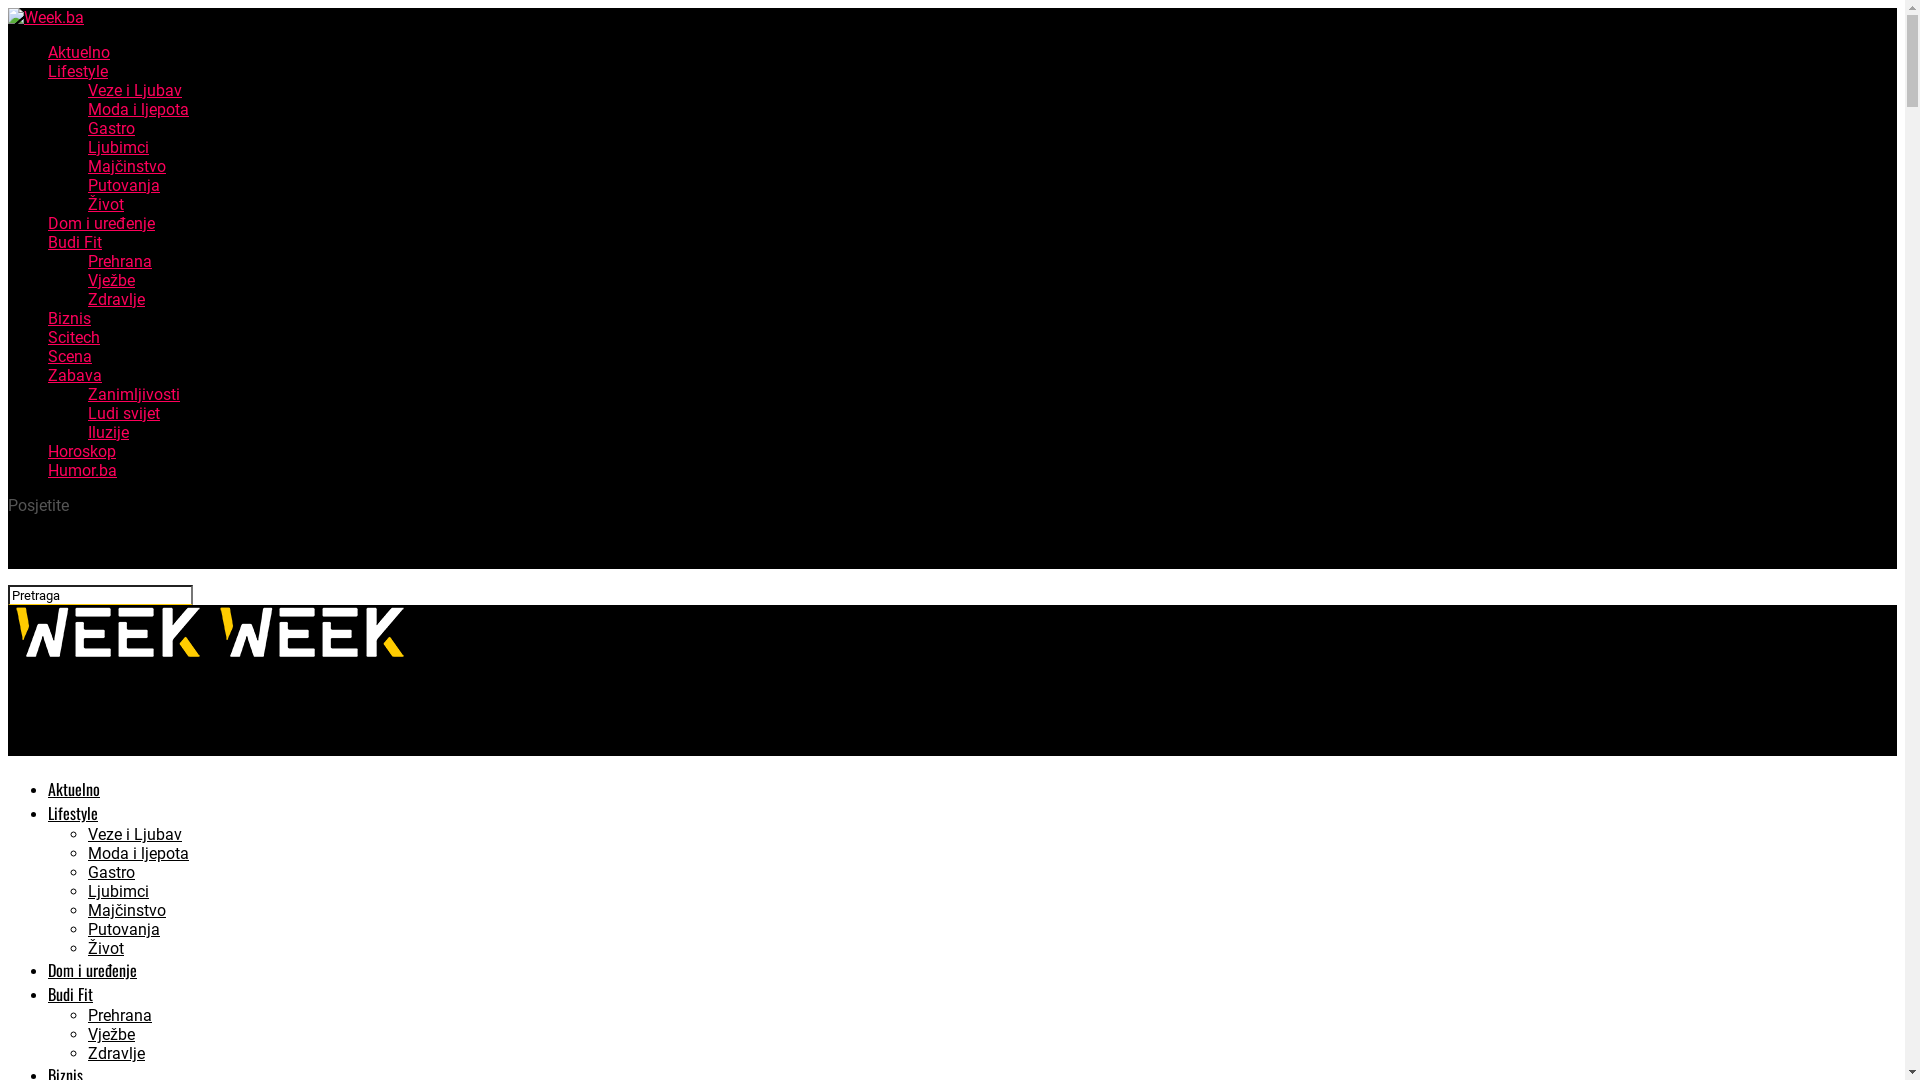  I want to click on Iluzije, so click(108, 432).